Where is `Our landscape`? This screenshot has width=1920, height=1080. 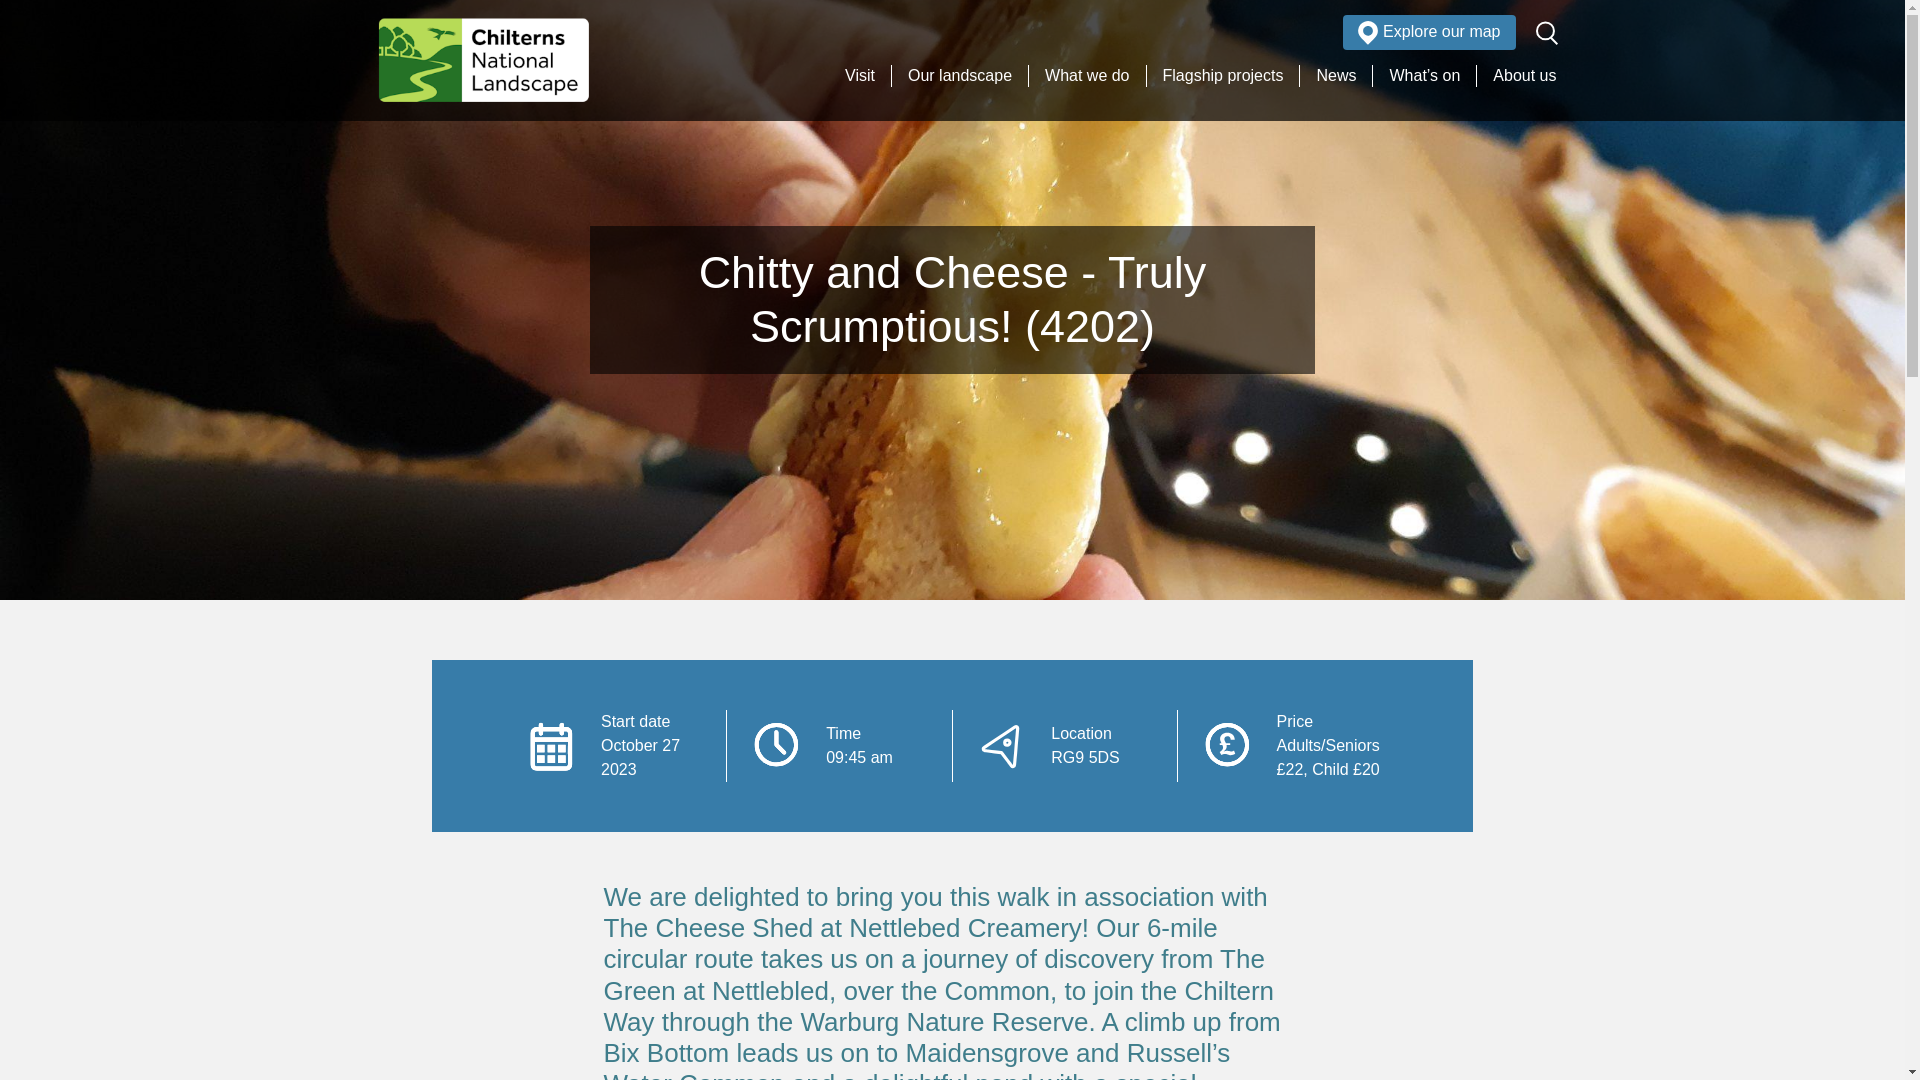
Our landscape is located at coordinates (960, 76).